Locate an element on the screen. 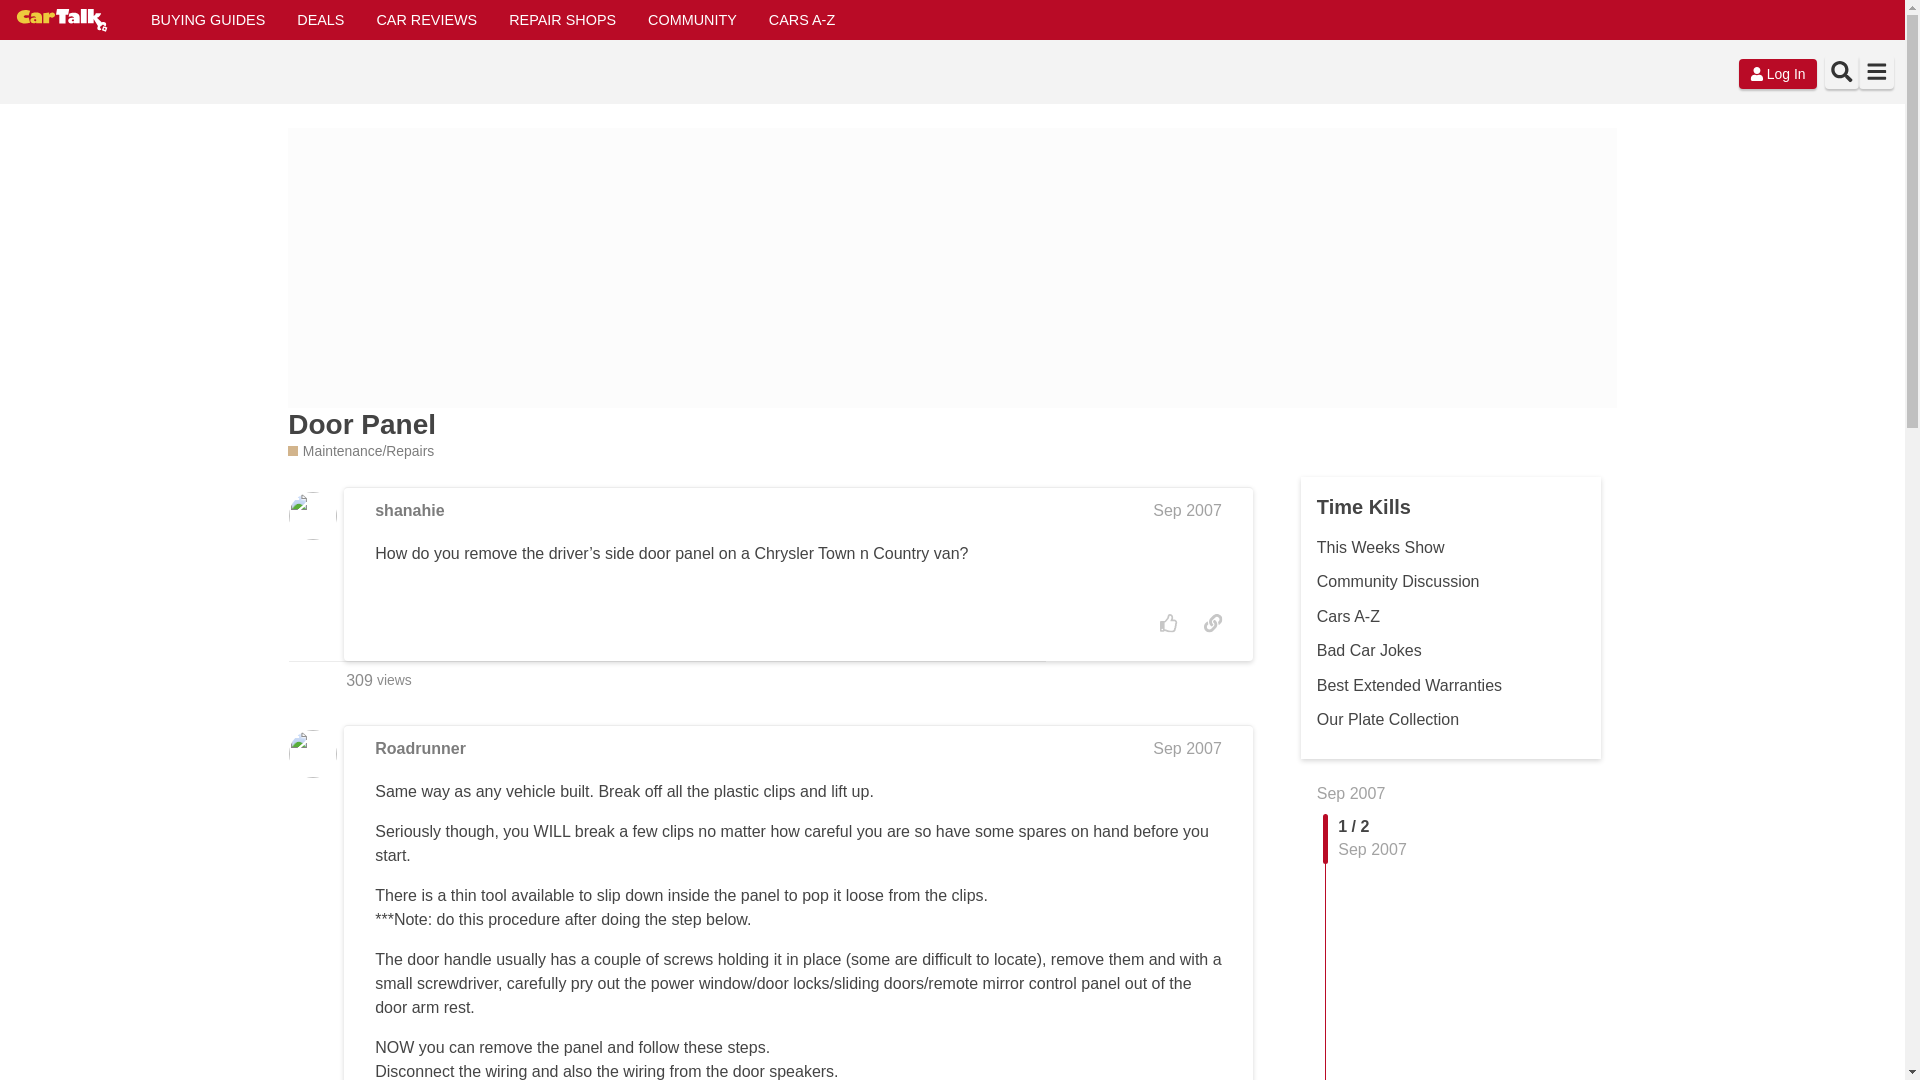 The width and height of the screenshot is (1920, 1080). This Weeks Show is located at coordinates (1381, 547).